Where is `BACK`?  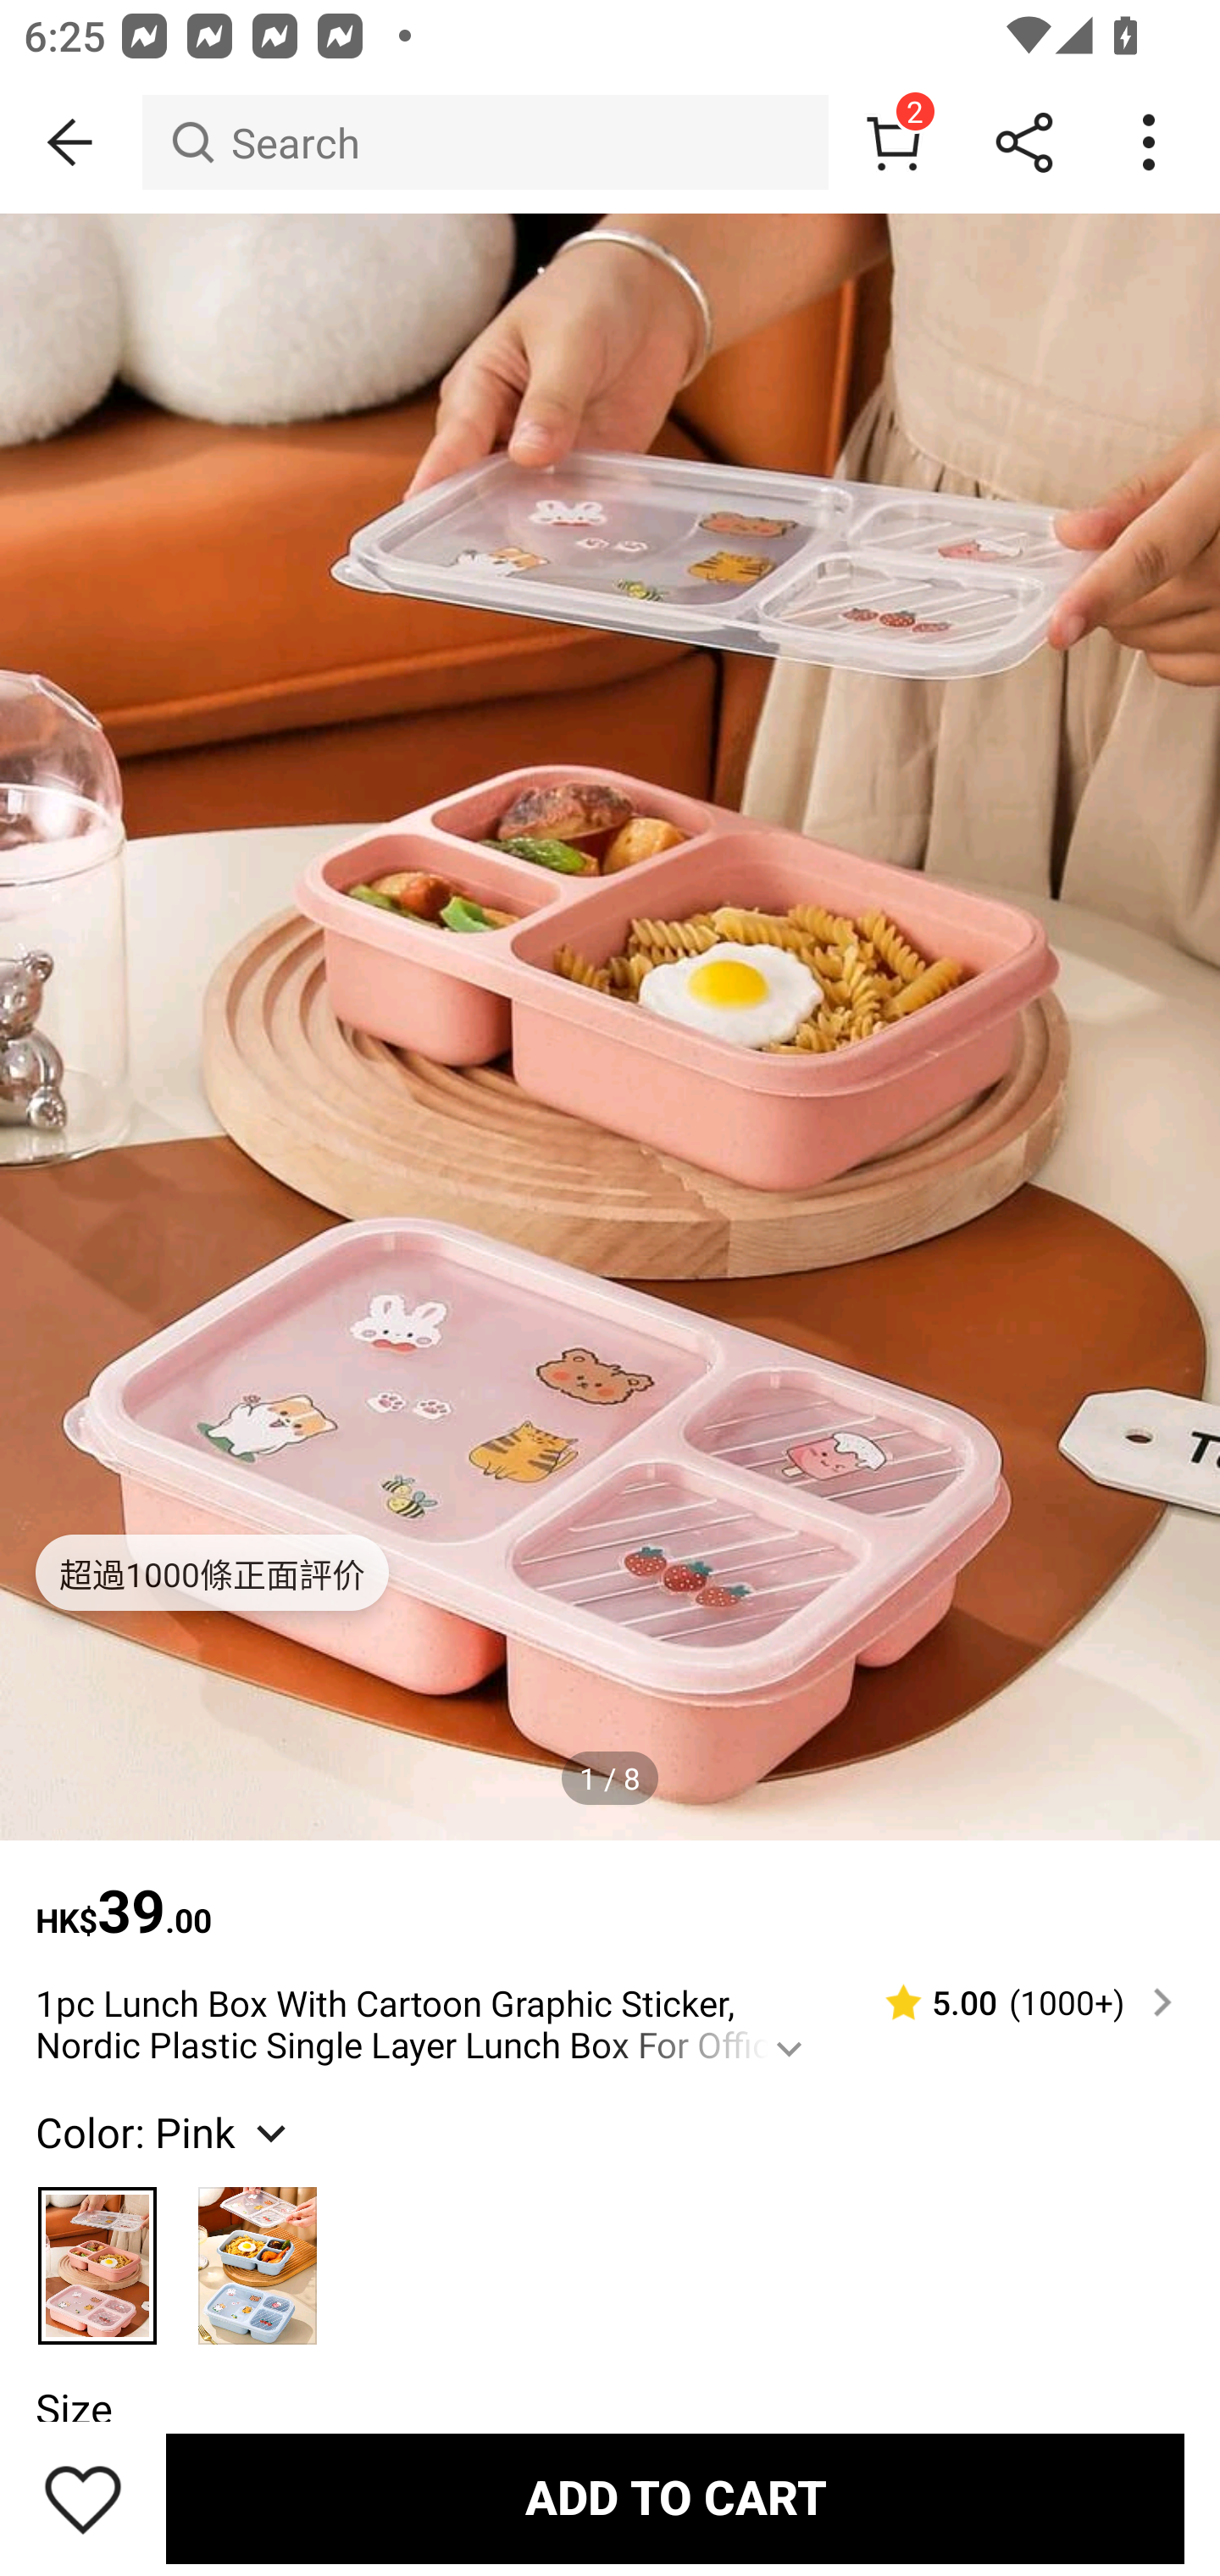 BACK is located at coordinates (71, 142).